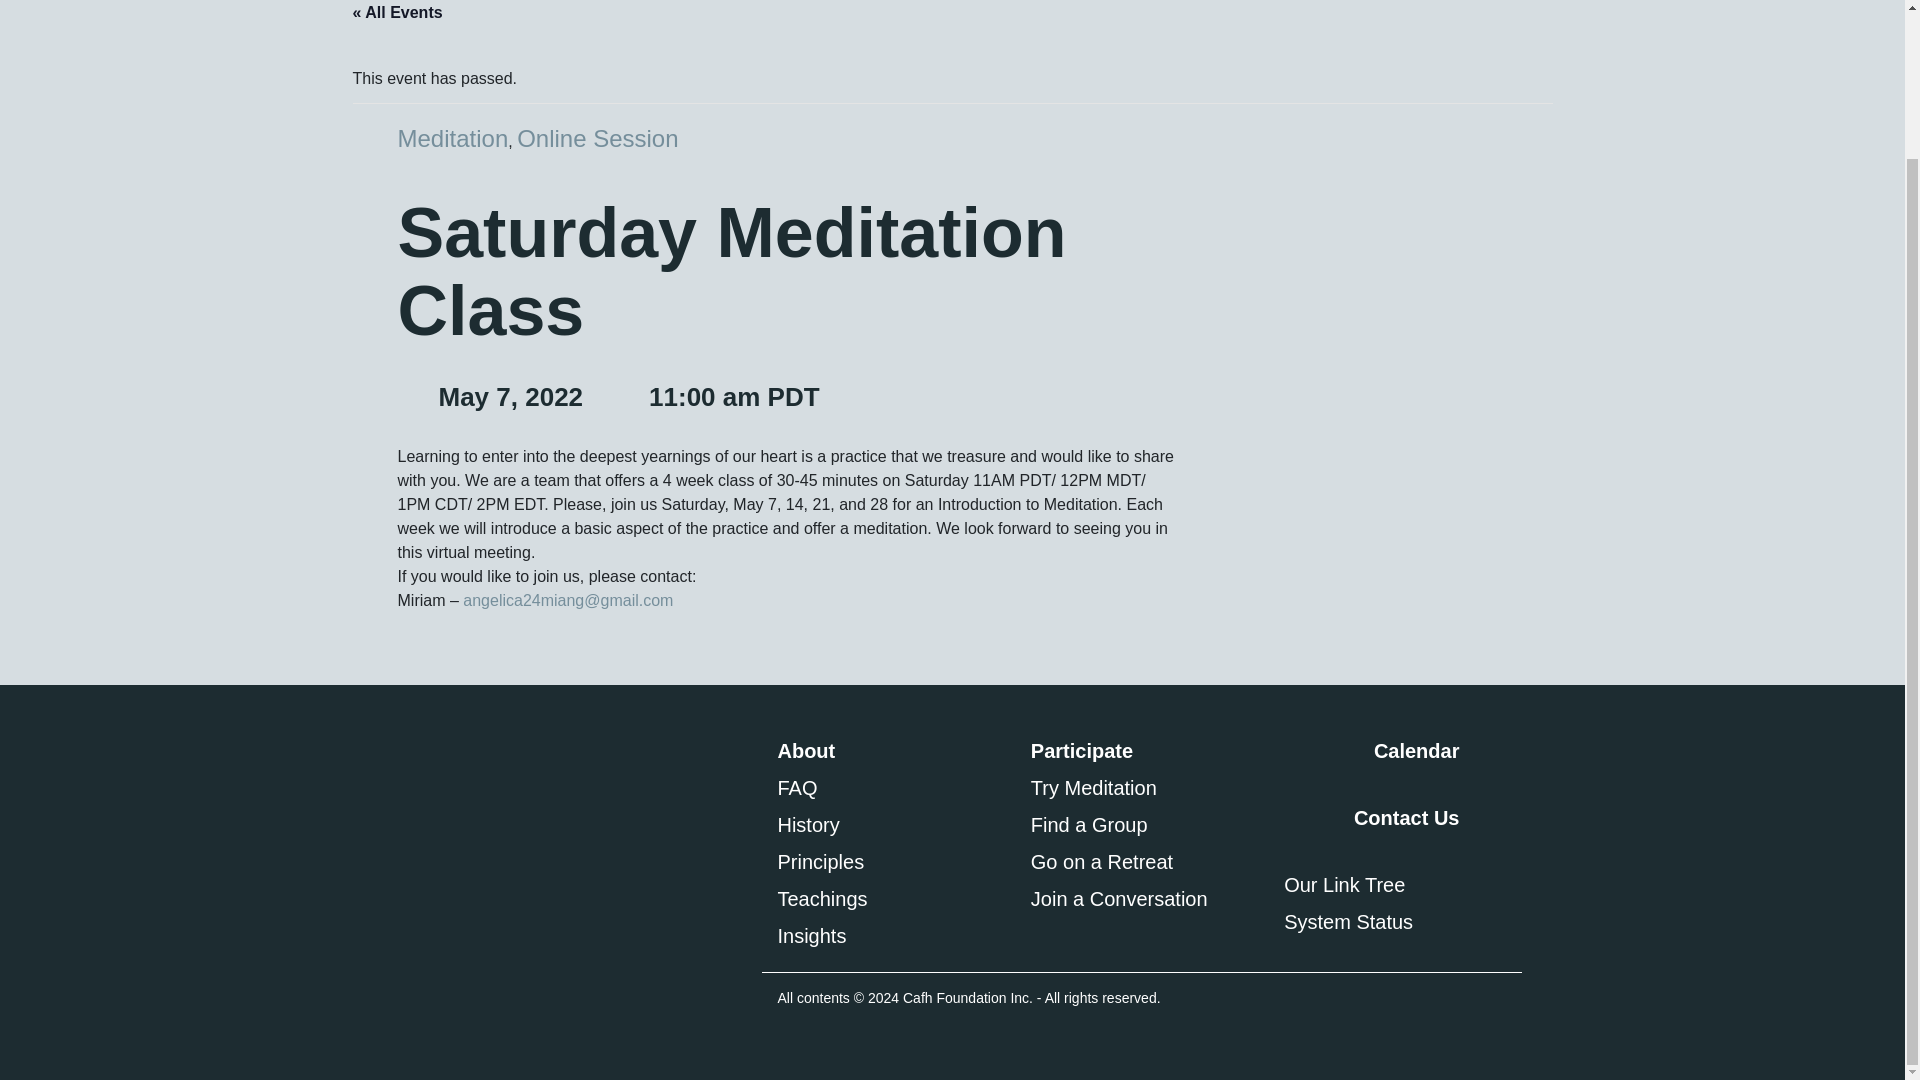  What do you see at coordinates (1142, 824) in the screenshot?
I see `Find a Group` at bounding box center [1142, 824].